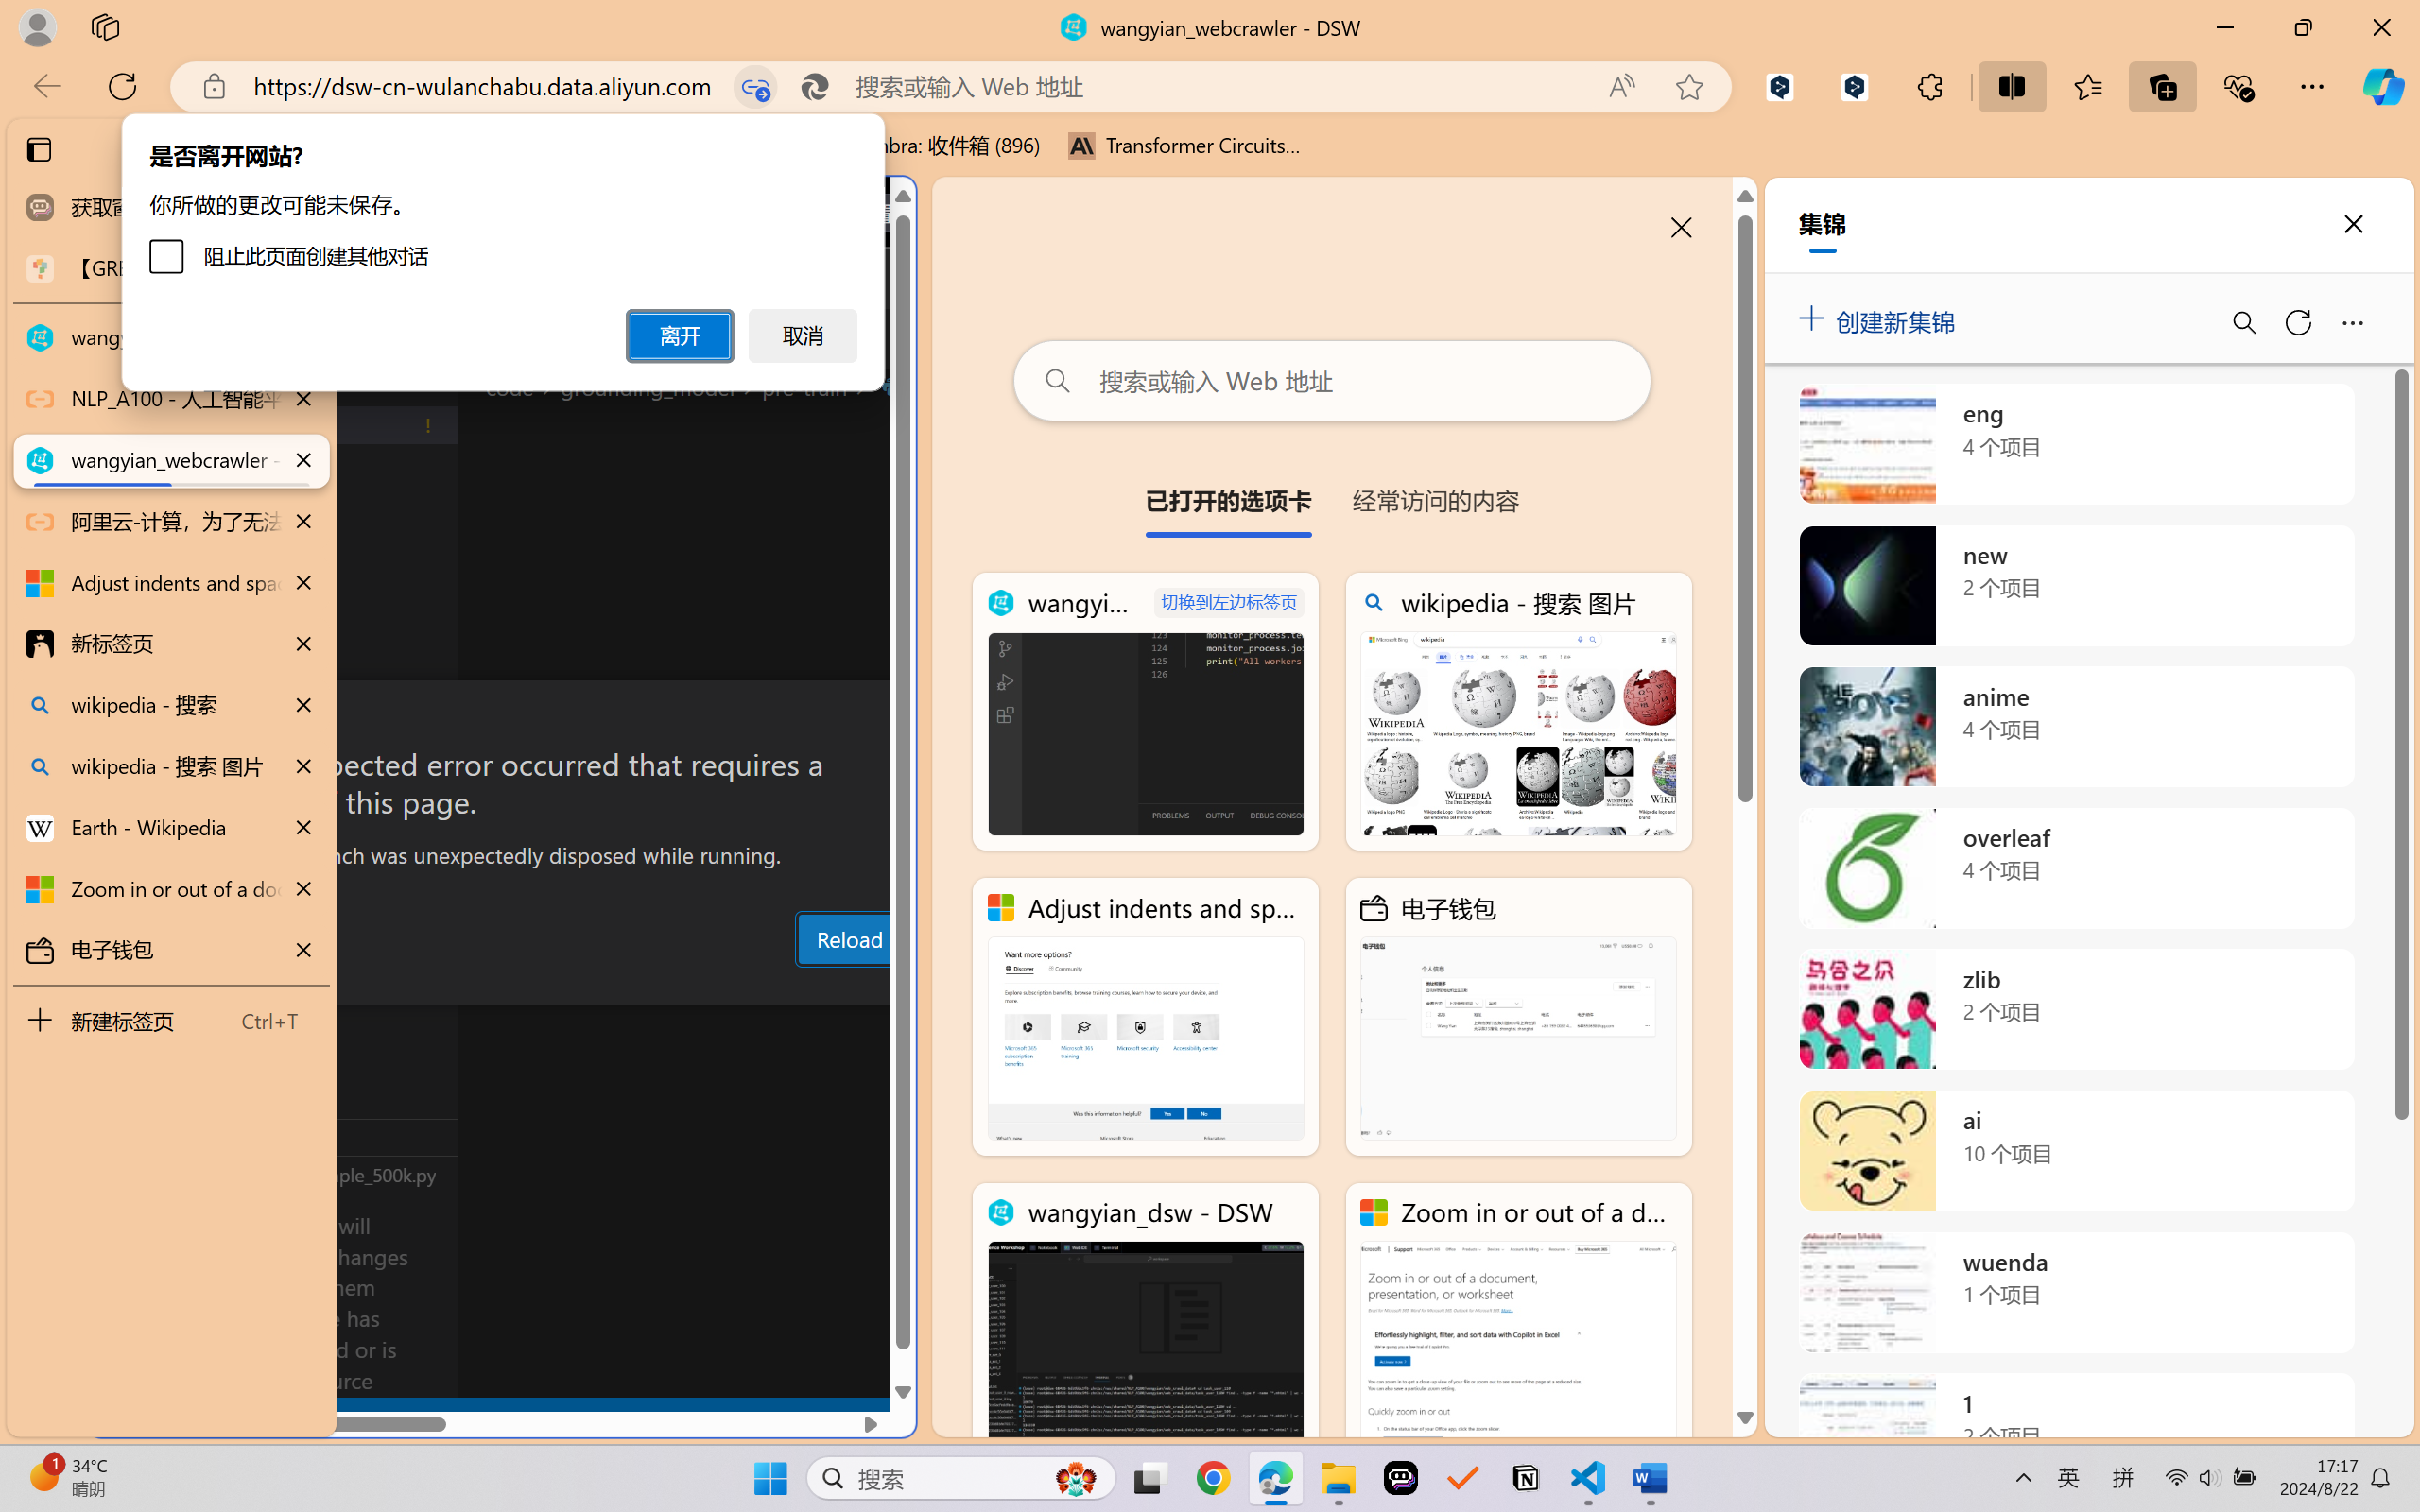 The image size is (2420, 1512). Describe the element at coordinates (1146, 712) in the screenshot. I see `wangyian_webcrawler - DSW` at that location.